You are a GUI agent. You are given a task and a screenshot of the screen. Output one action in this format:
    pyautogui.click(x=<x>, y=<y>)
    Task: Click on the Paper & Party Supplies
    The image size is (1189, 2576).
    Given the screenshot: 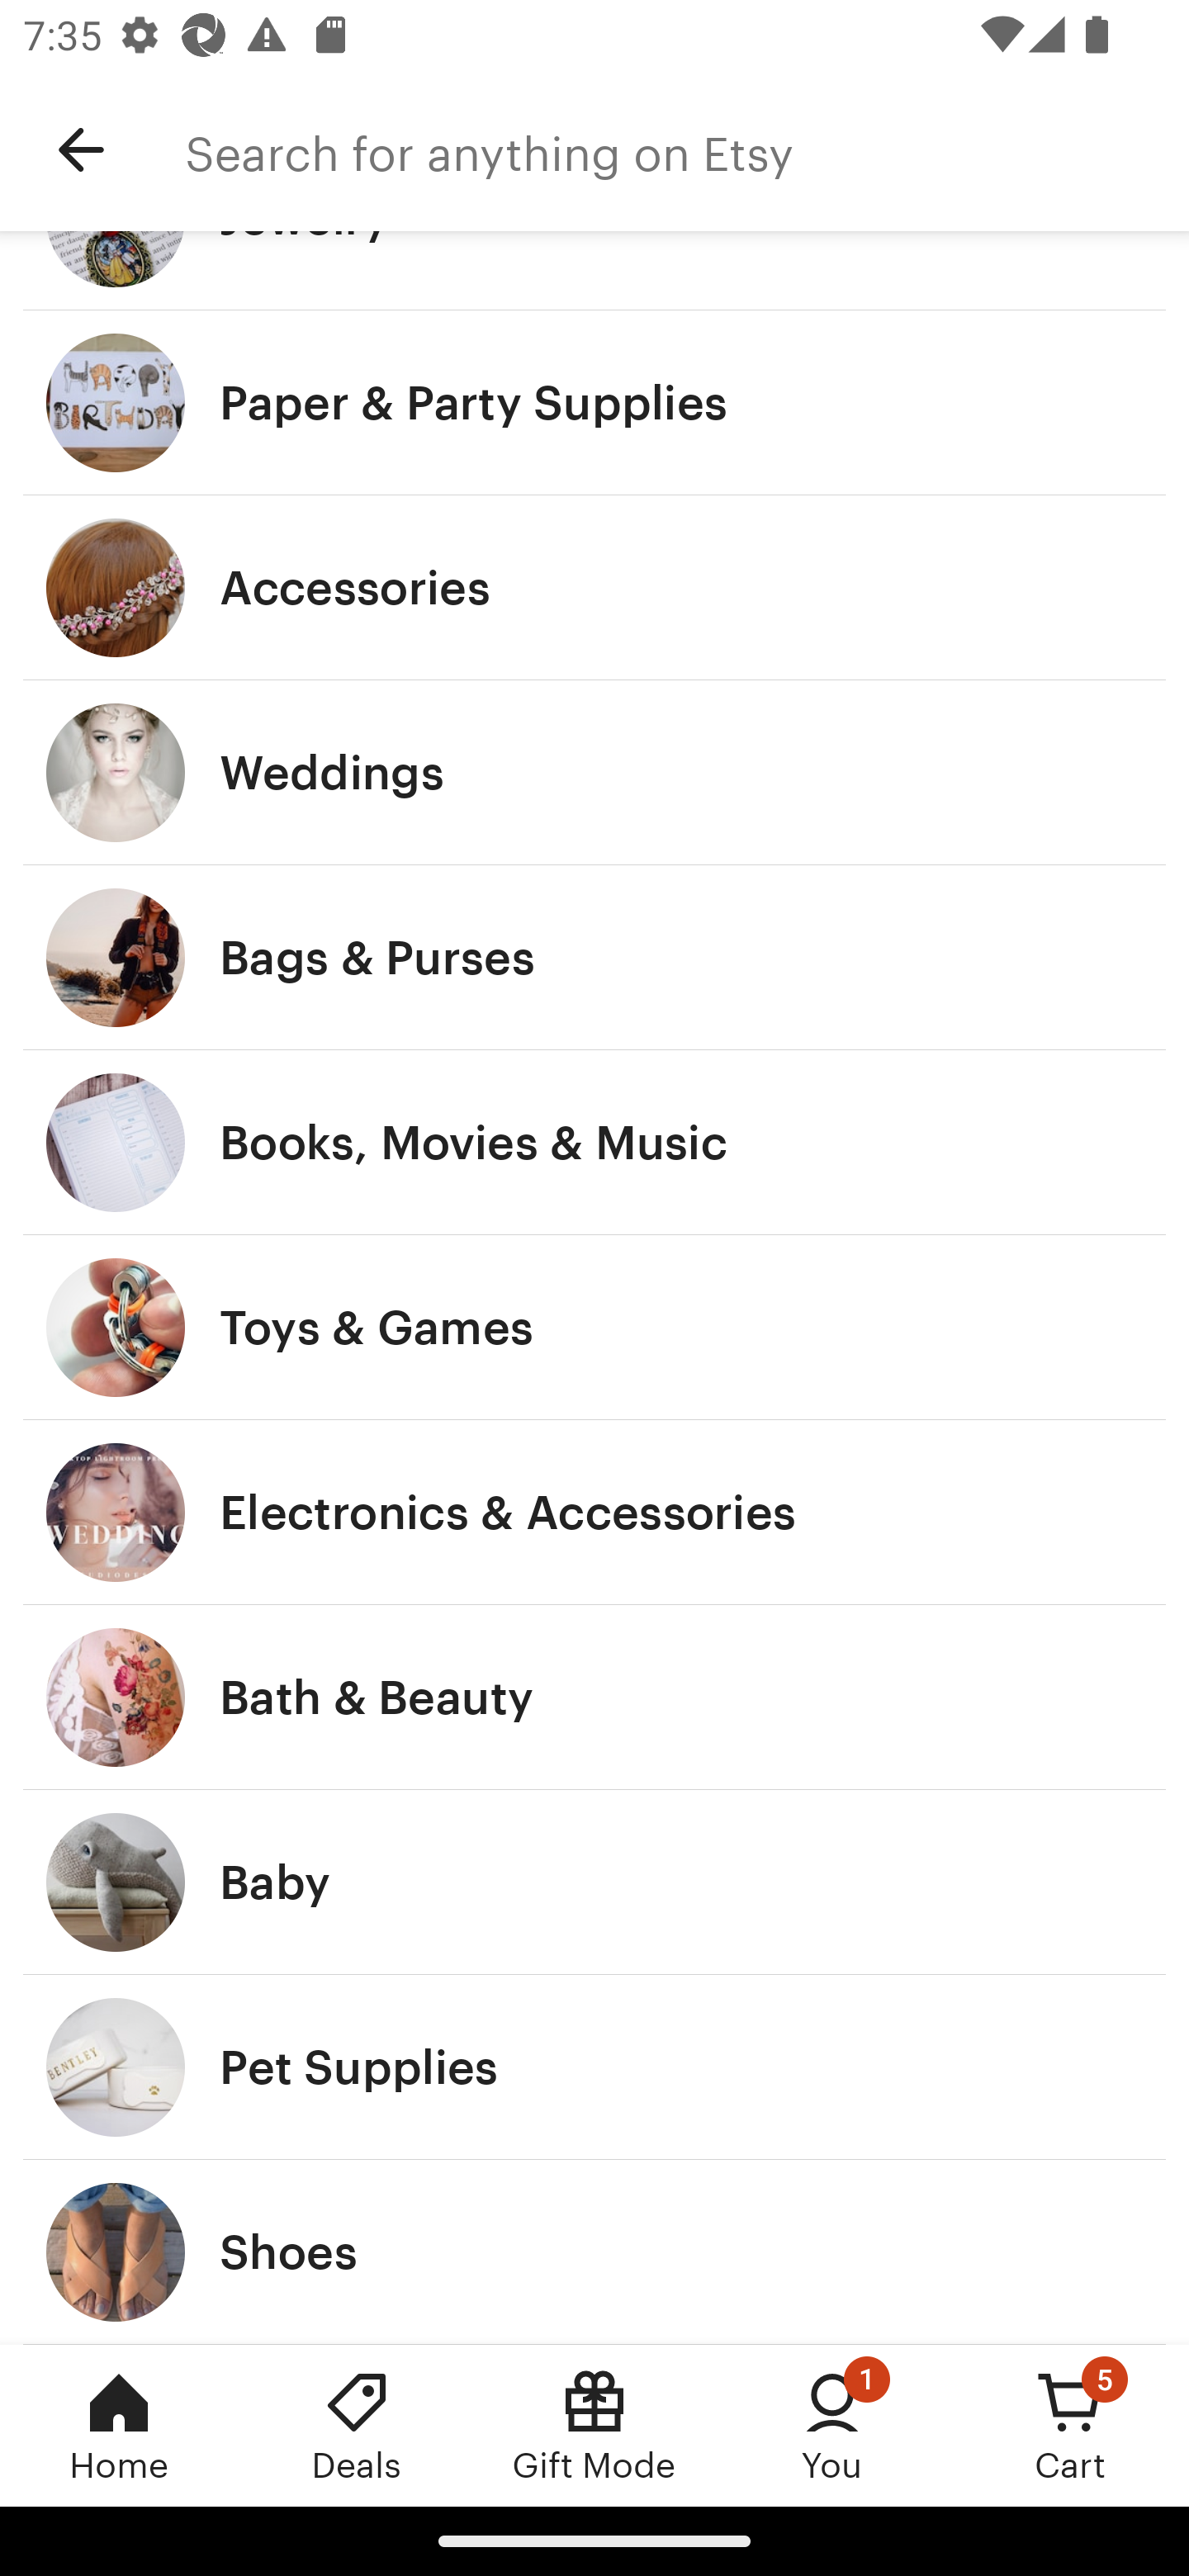 What is the action you would take?
    pyautogui.click(x=594, y=403)
    